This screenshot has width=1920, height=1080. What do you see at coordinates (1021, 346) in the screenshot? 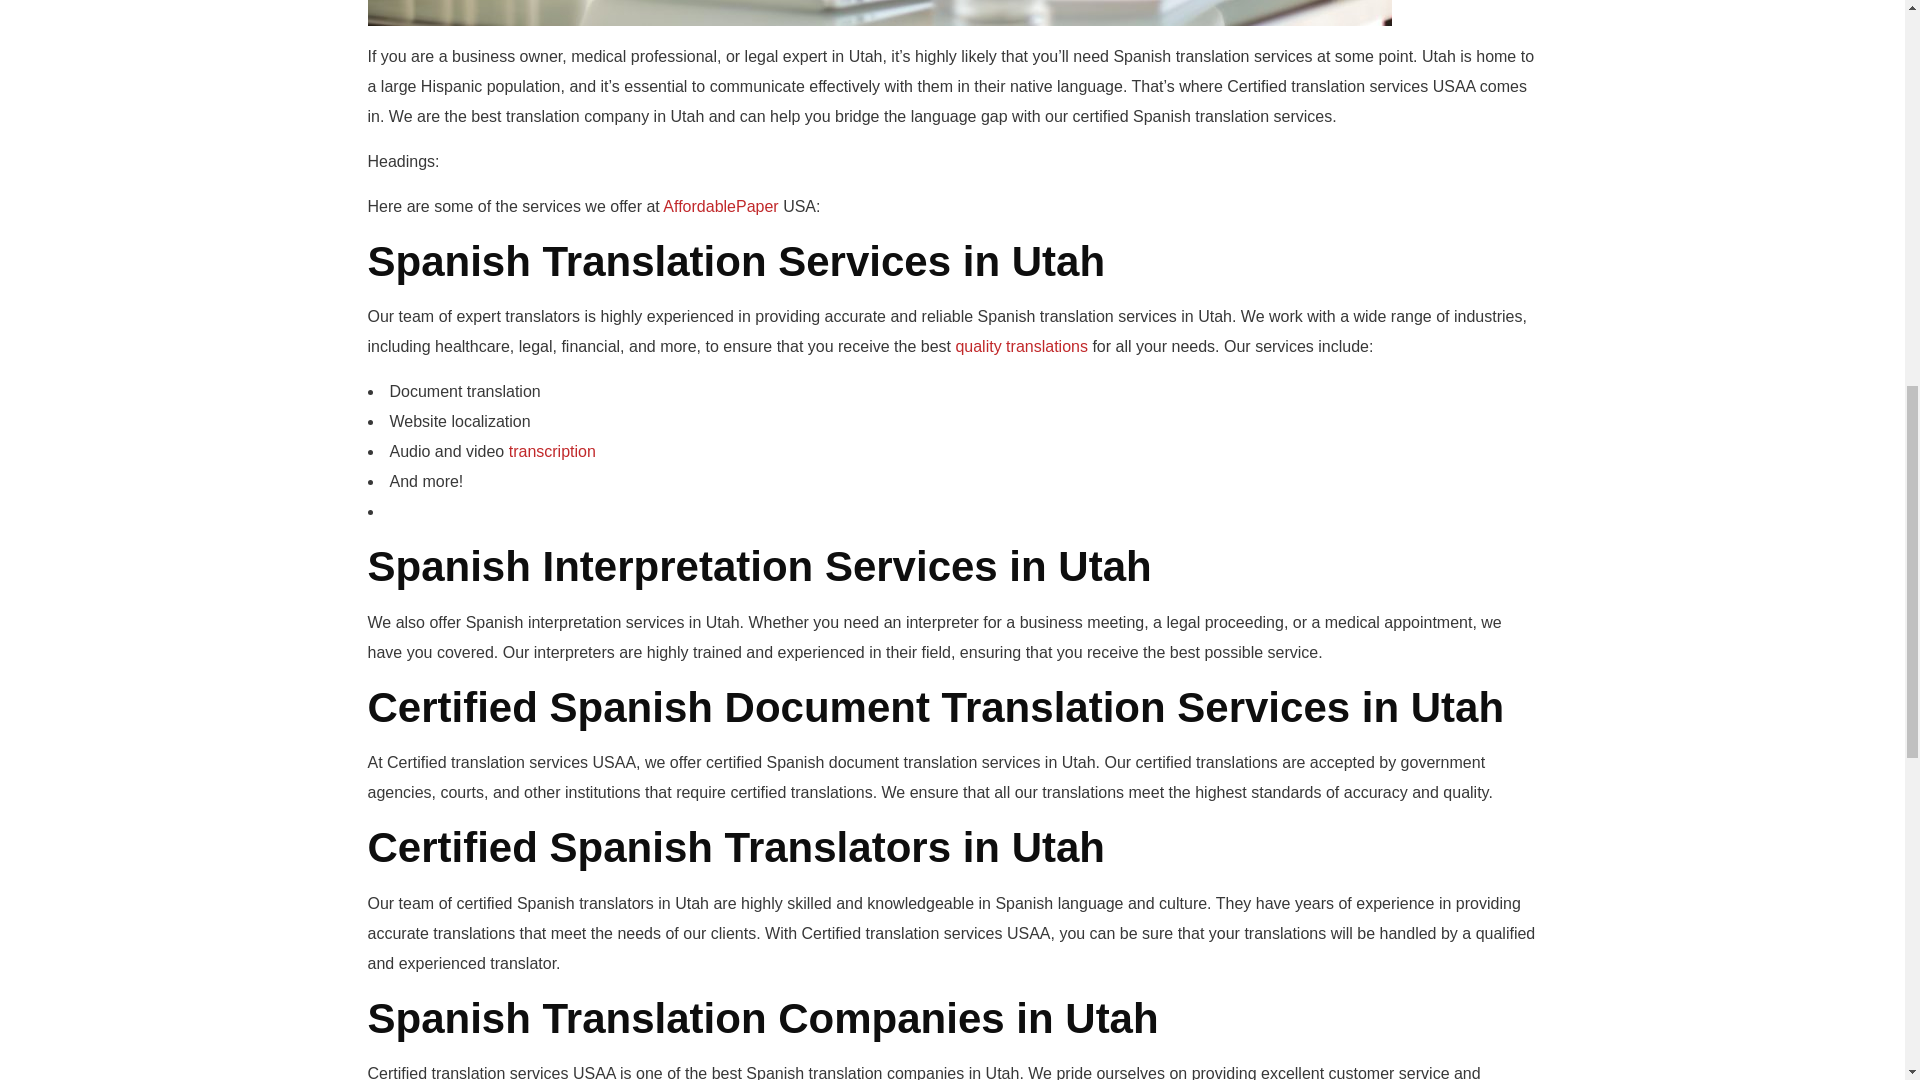
I see `quality translations` at bounding box center [1021, 346].